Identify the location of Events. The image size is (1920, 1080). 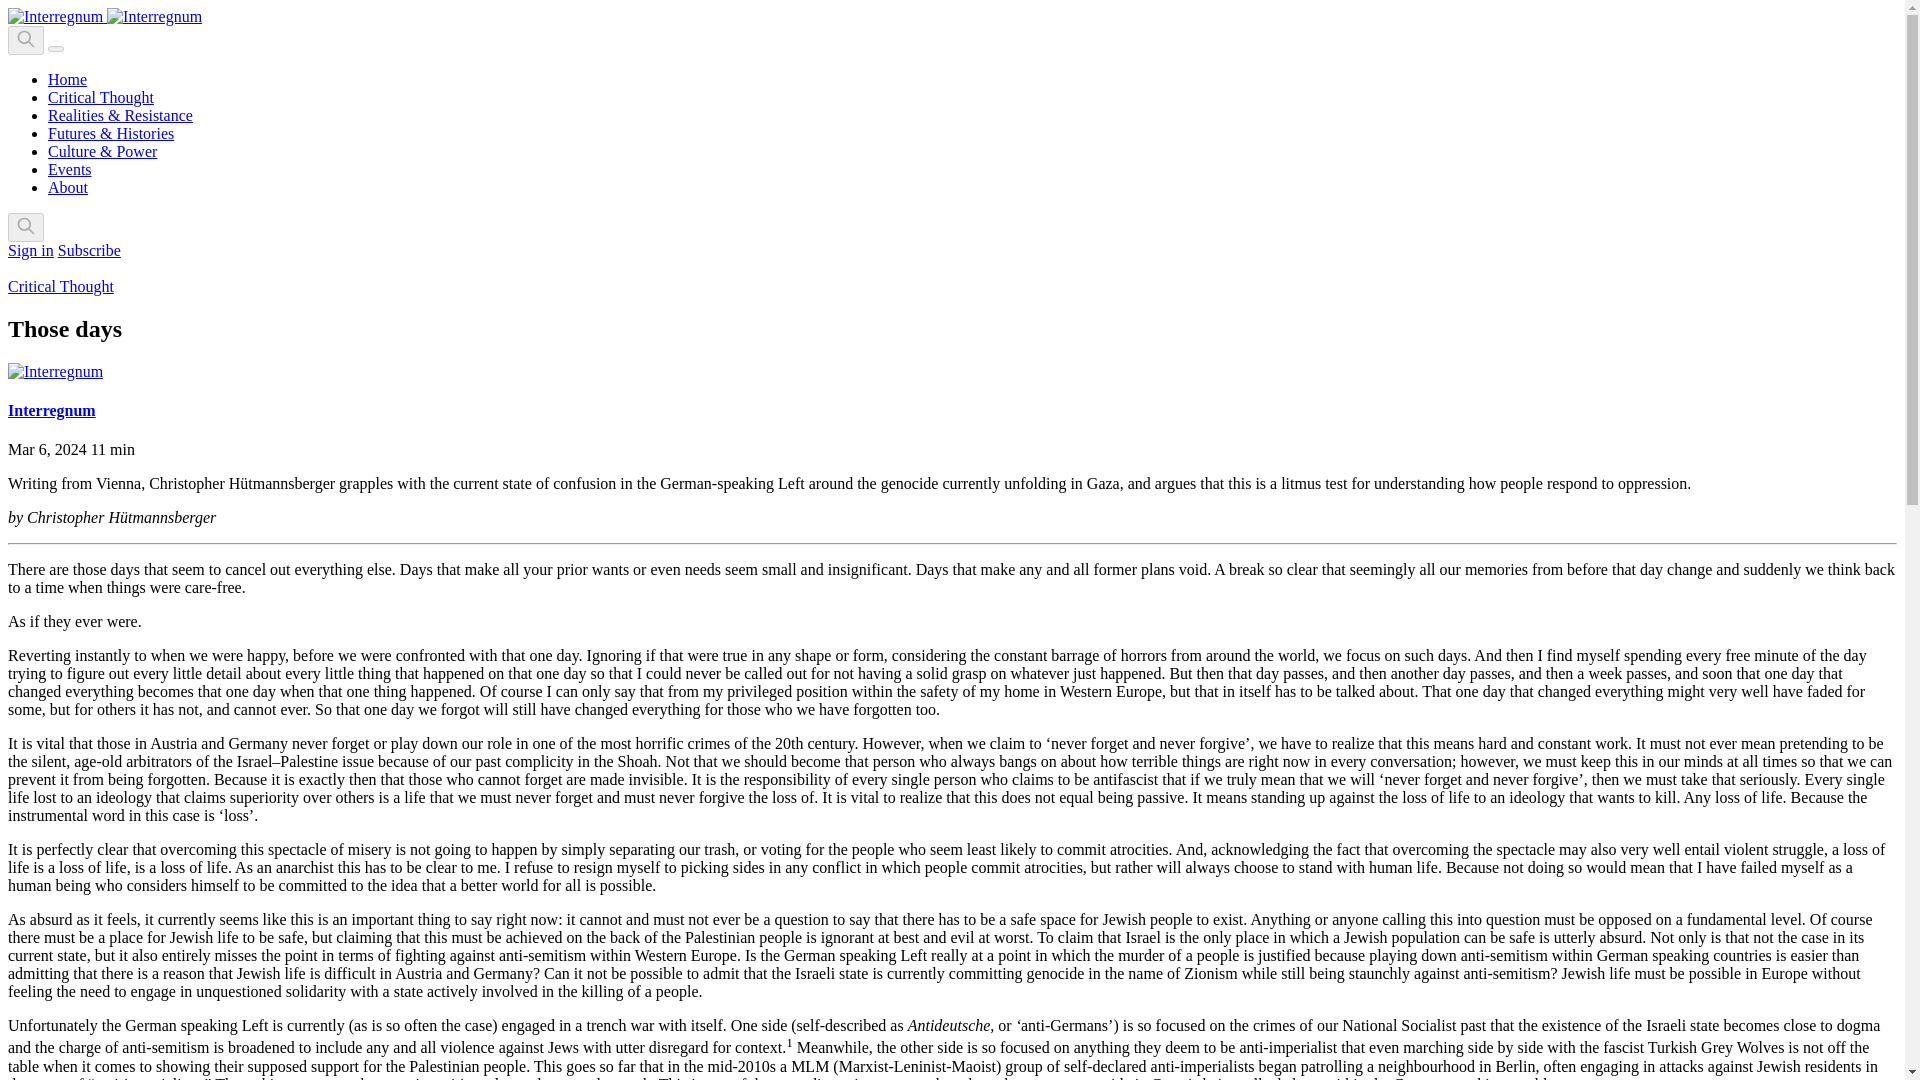
(70, 169).